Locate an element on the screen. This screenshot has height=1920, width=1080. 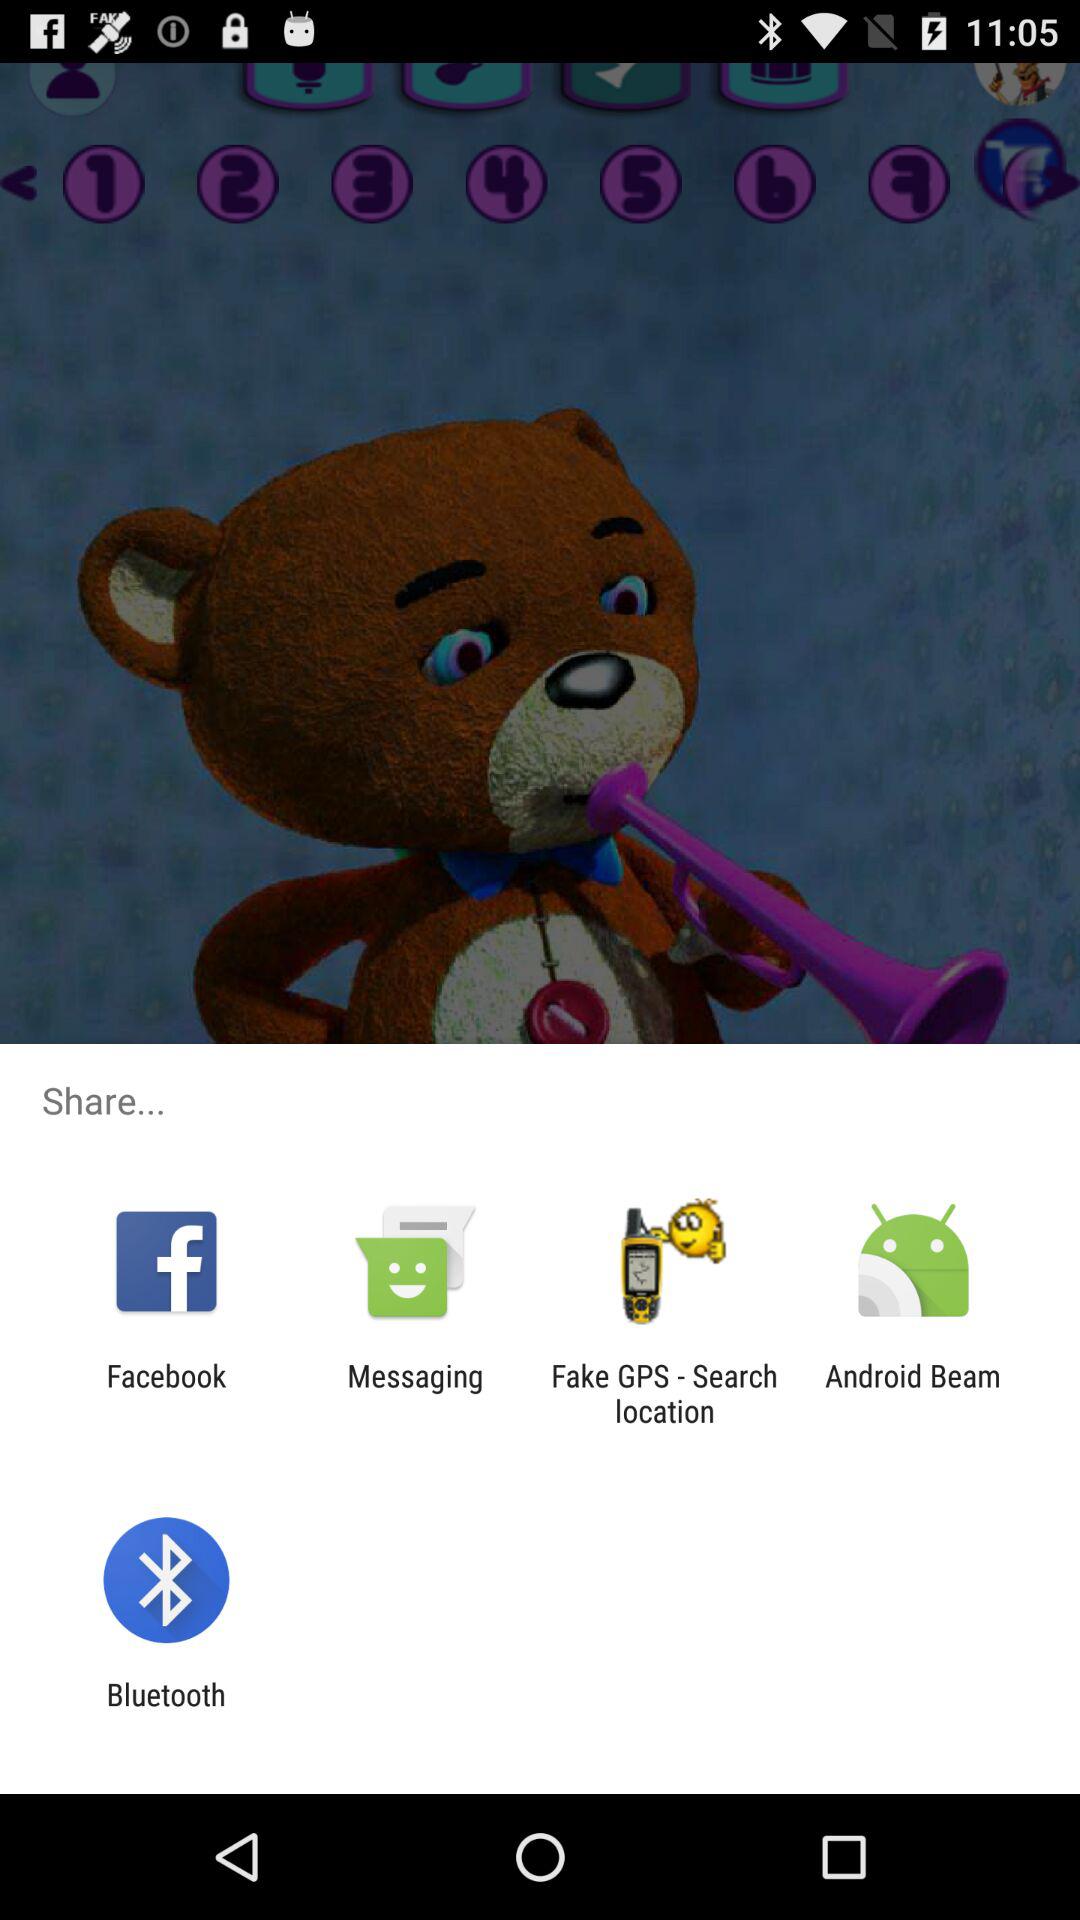
press the icon next to the facebook is located at coordinates (415, 1393).